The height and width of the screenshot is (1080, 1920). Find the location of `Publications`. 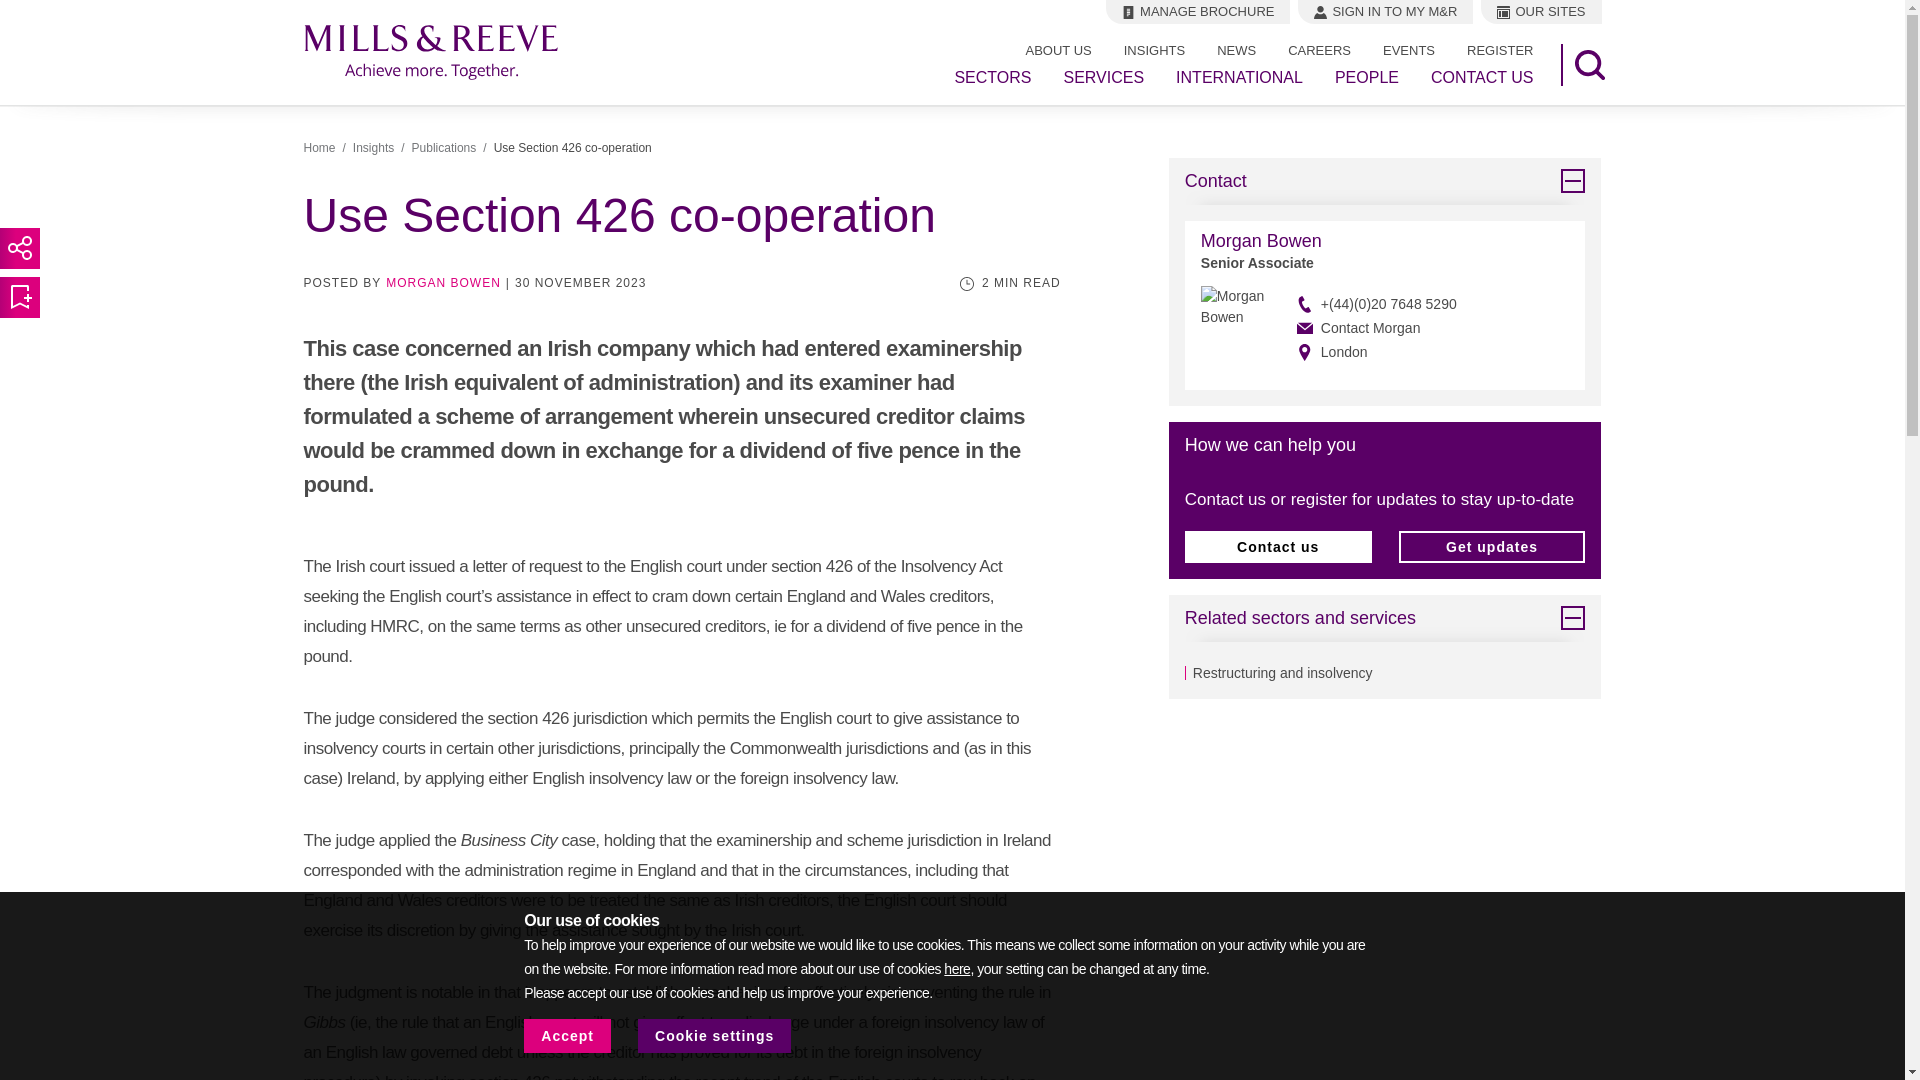

Publications is located at coordinates (444, 148).